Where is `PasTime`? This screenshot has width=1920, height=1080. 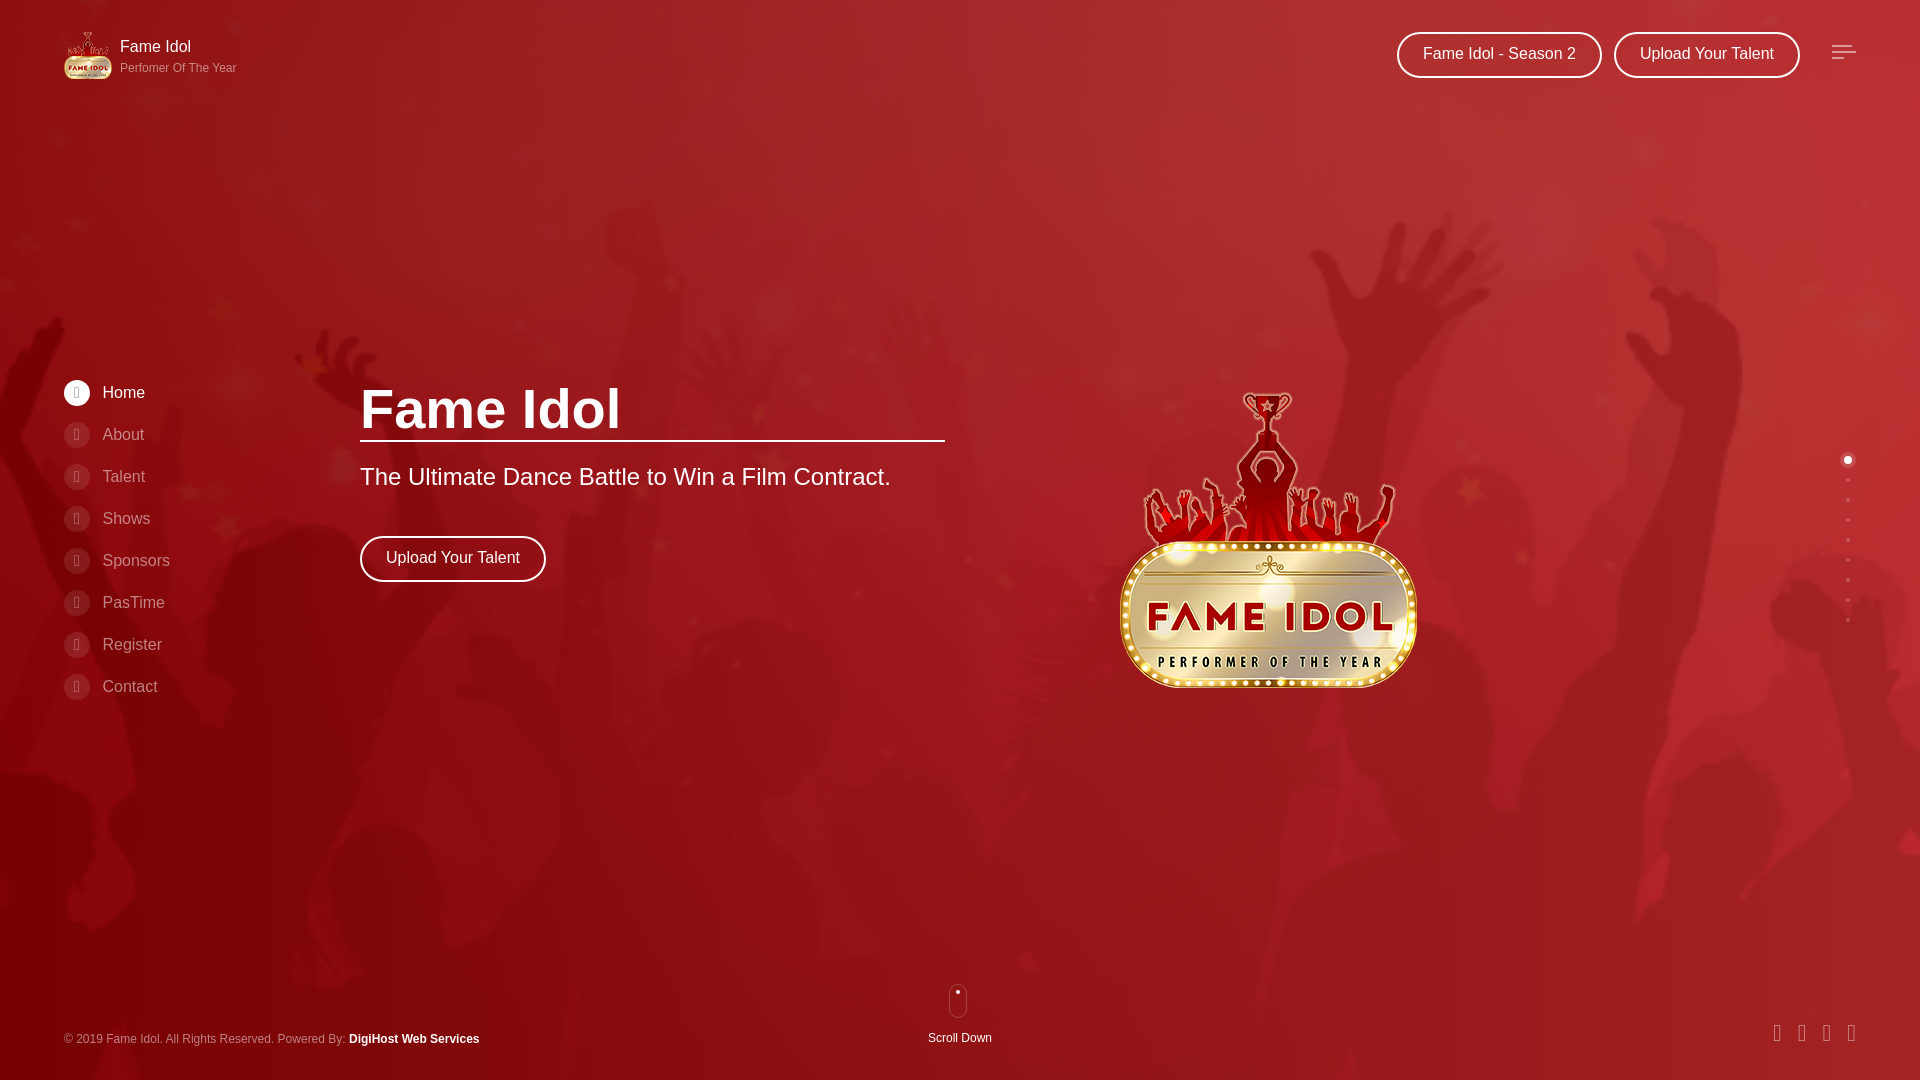 PasTime is located at coordinates (114, 602).